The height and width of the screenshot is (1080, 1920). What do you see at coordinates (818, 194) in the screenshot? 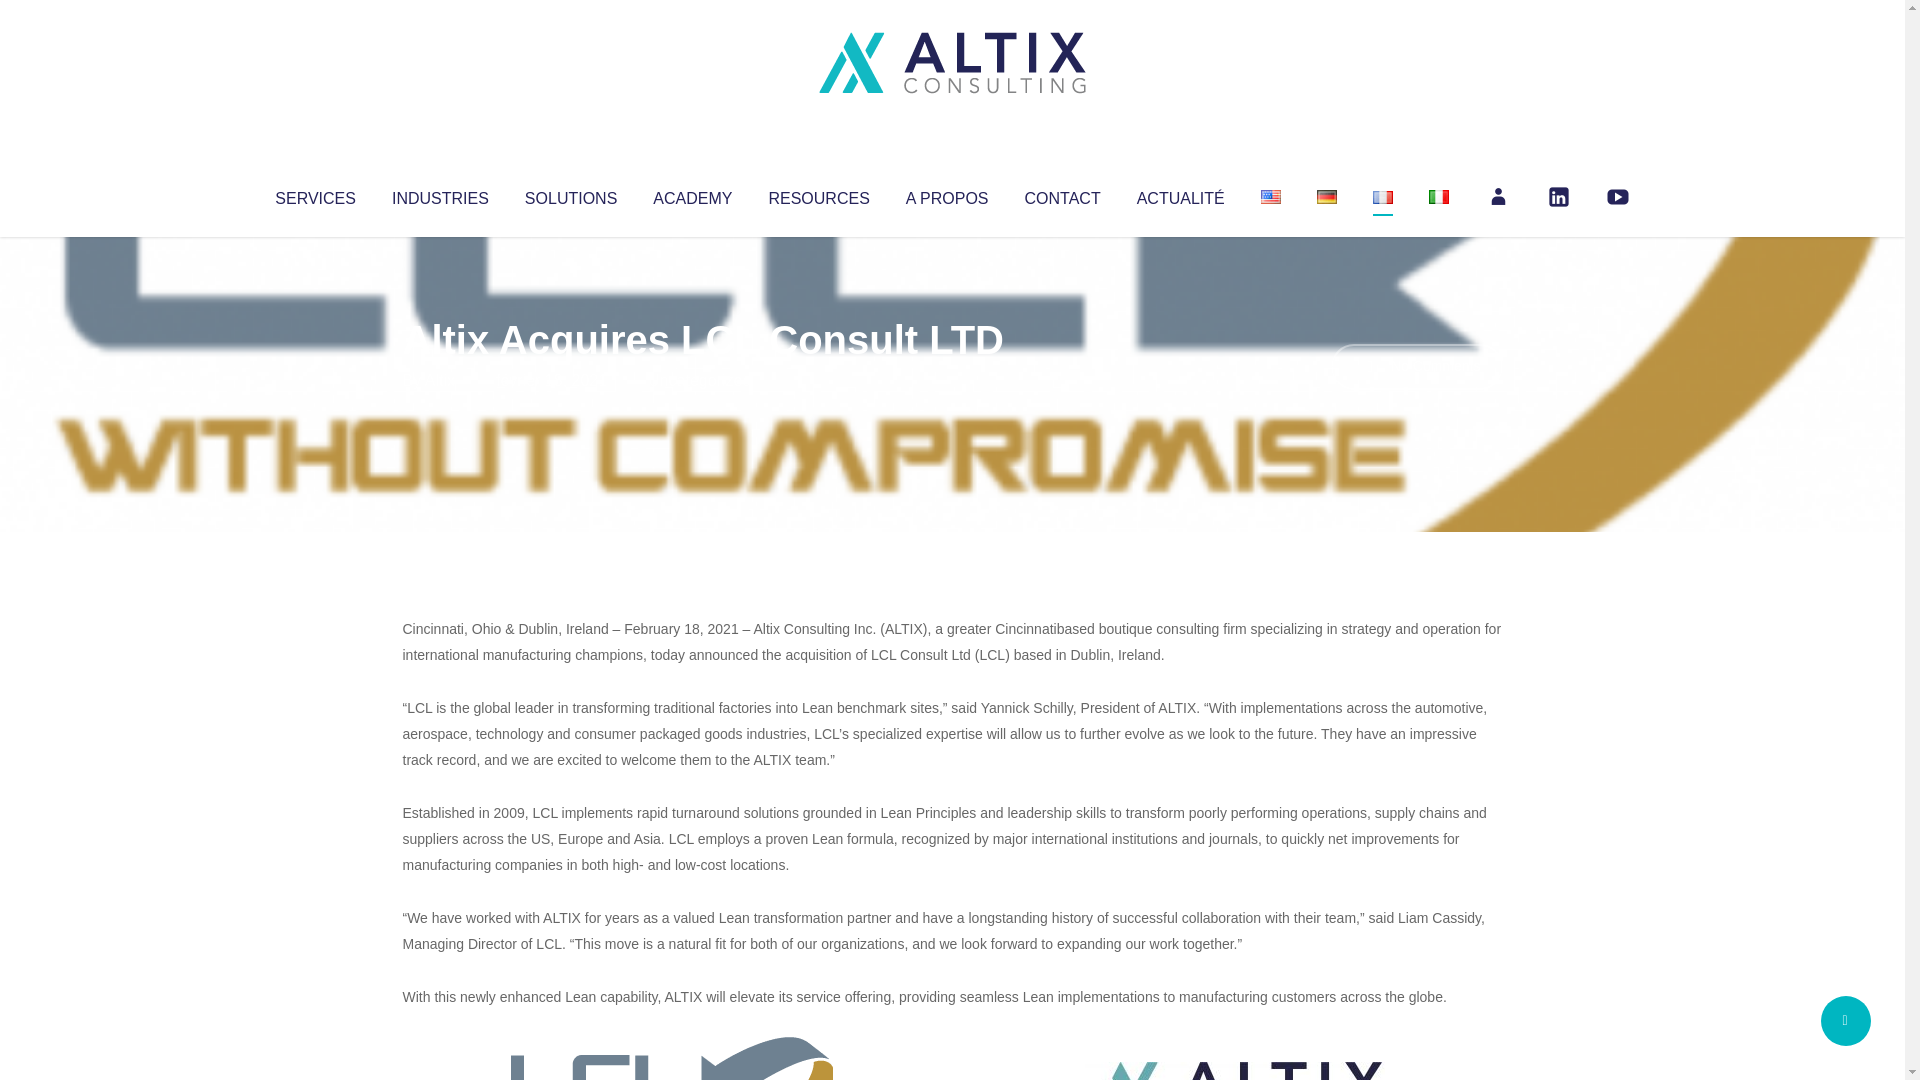
I see `RESOURCES` at bounding box center [818, 194].